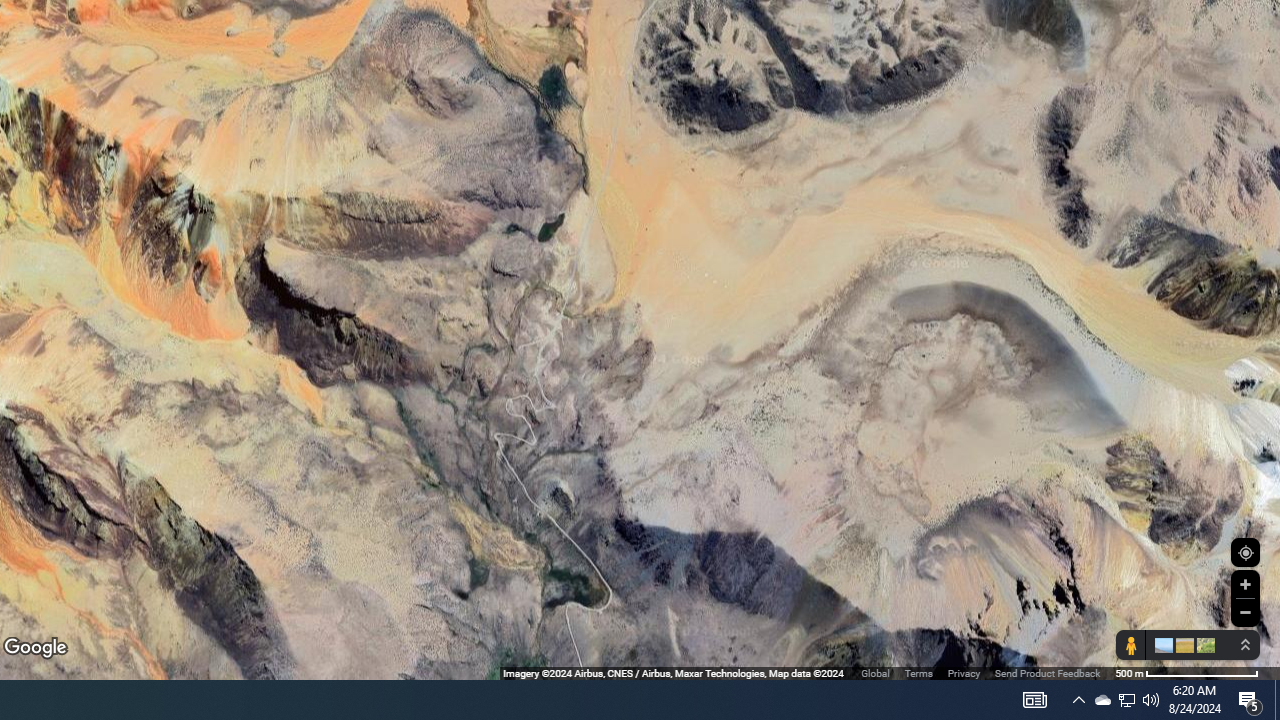 This screenshot has height=720, width=1280. Describe the element at coordinates (918, 672) in the screenshot. I see `Terms` at that location.